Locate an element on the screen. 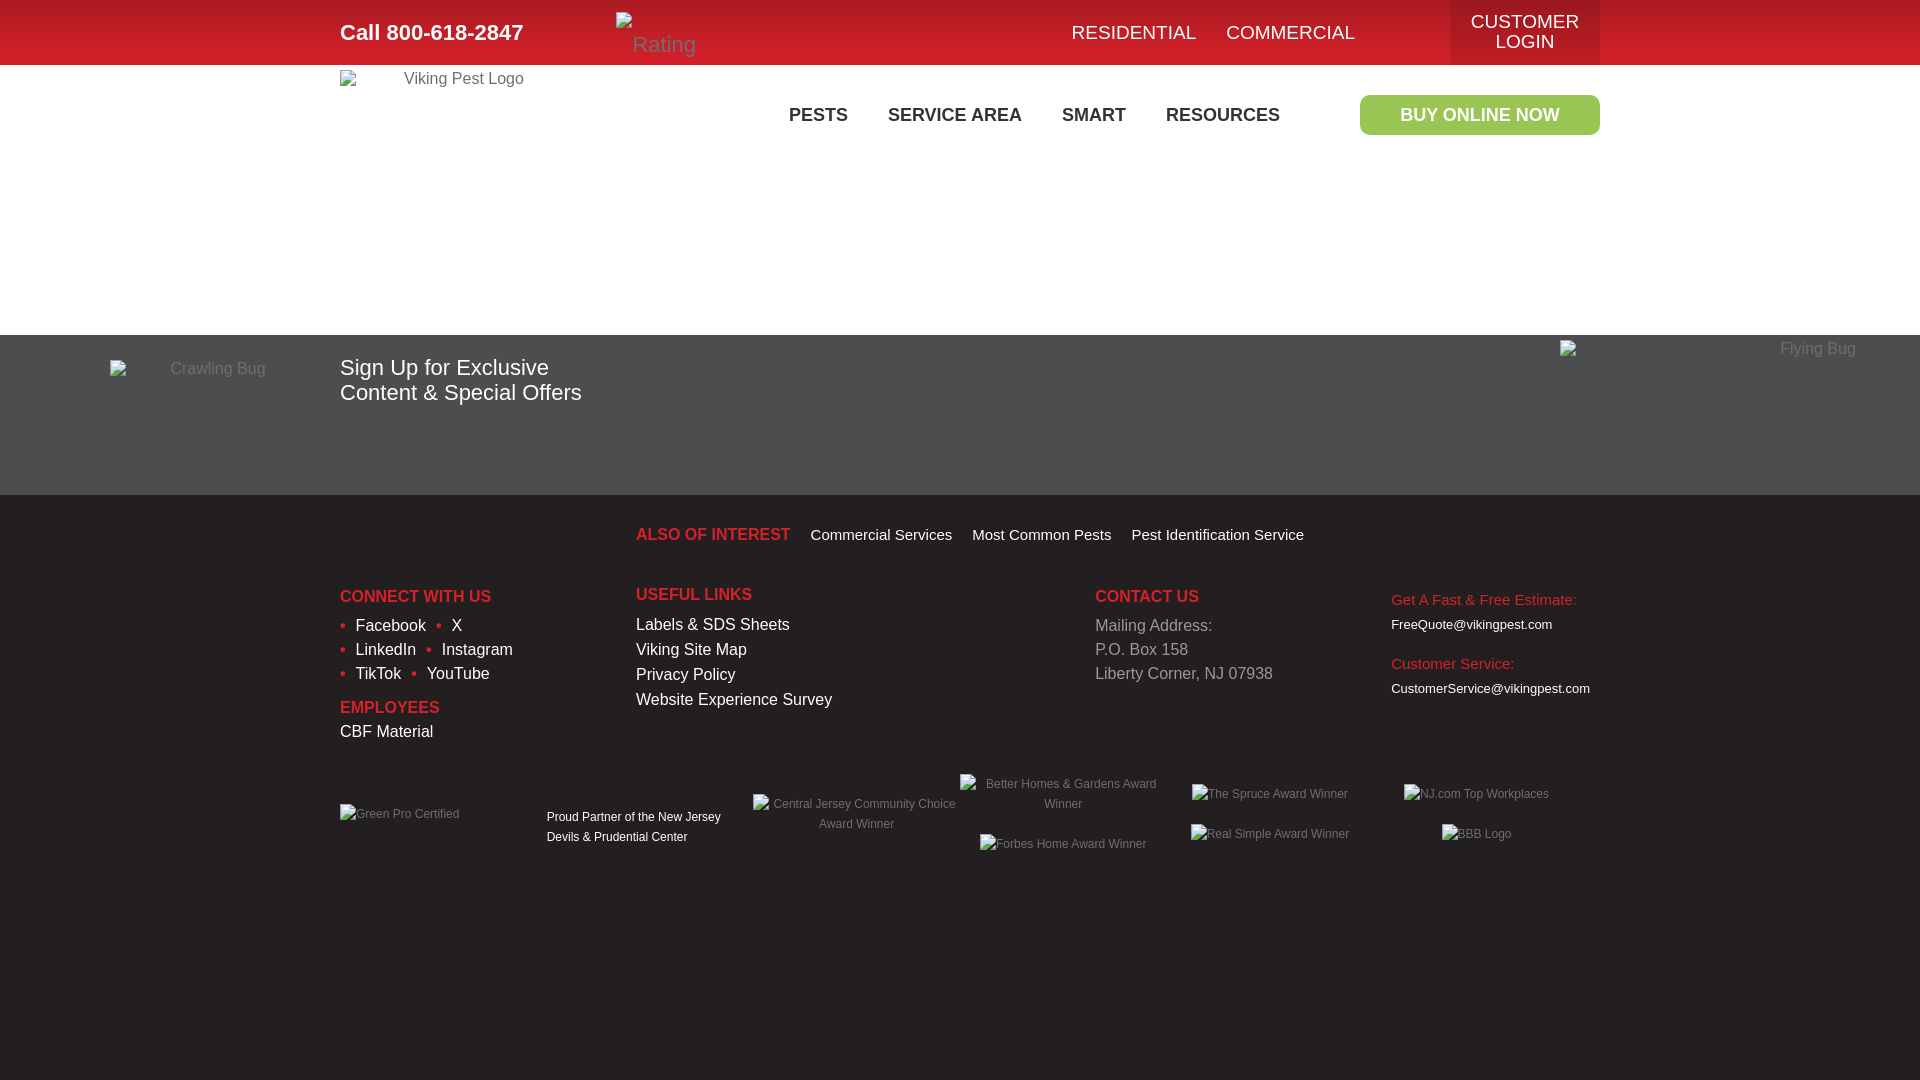 The image size is (1920, 1080). COMMERCIAL is located at coordinates (1290, 32).